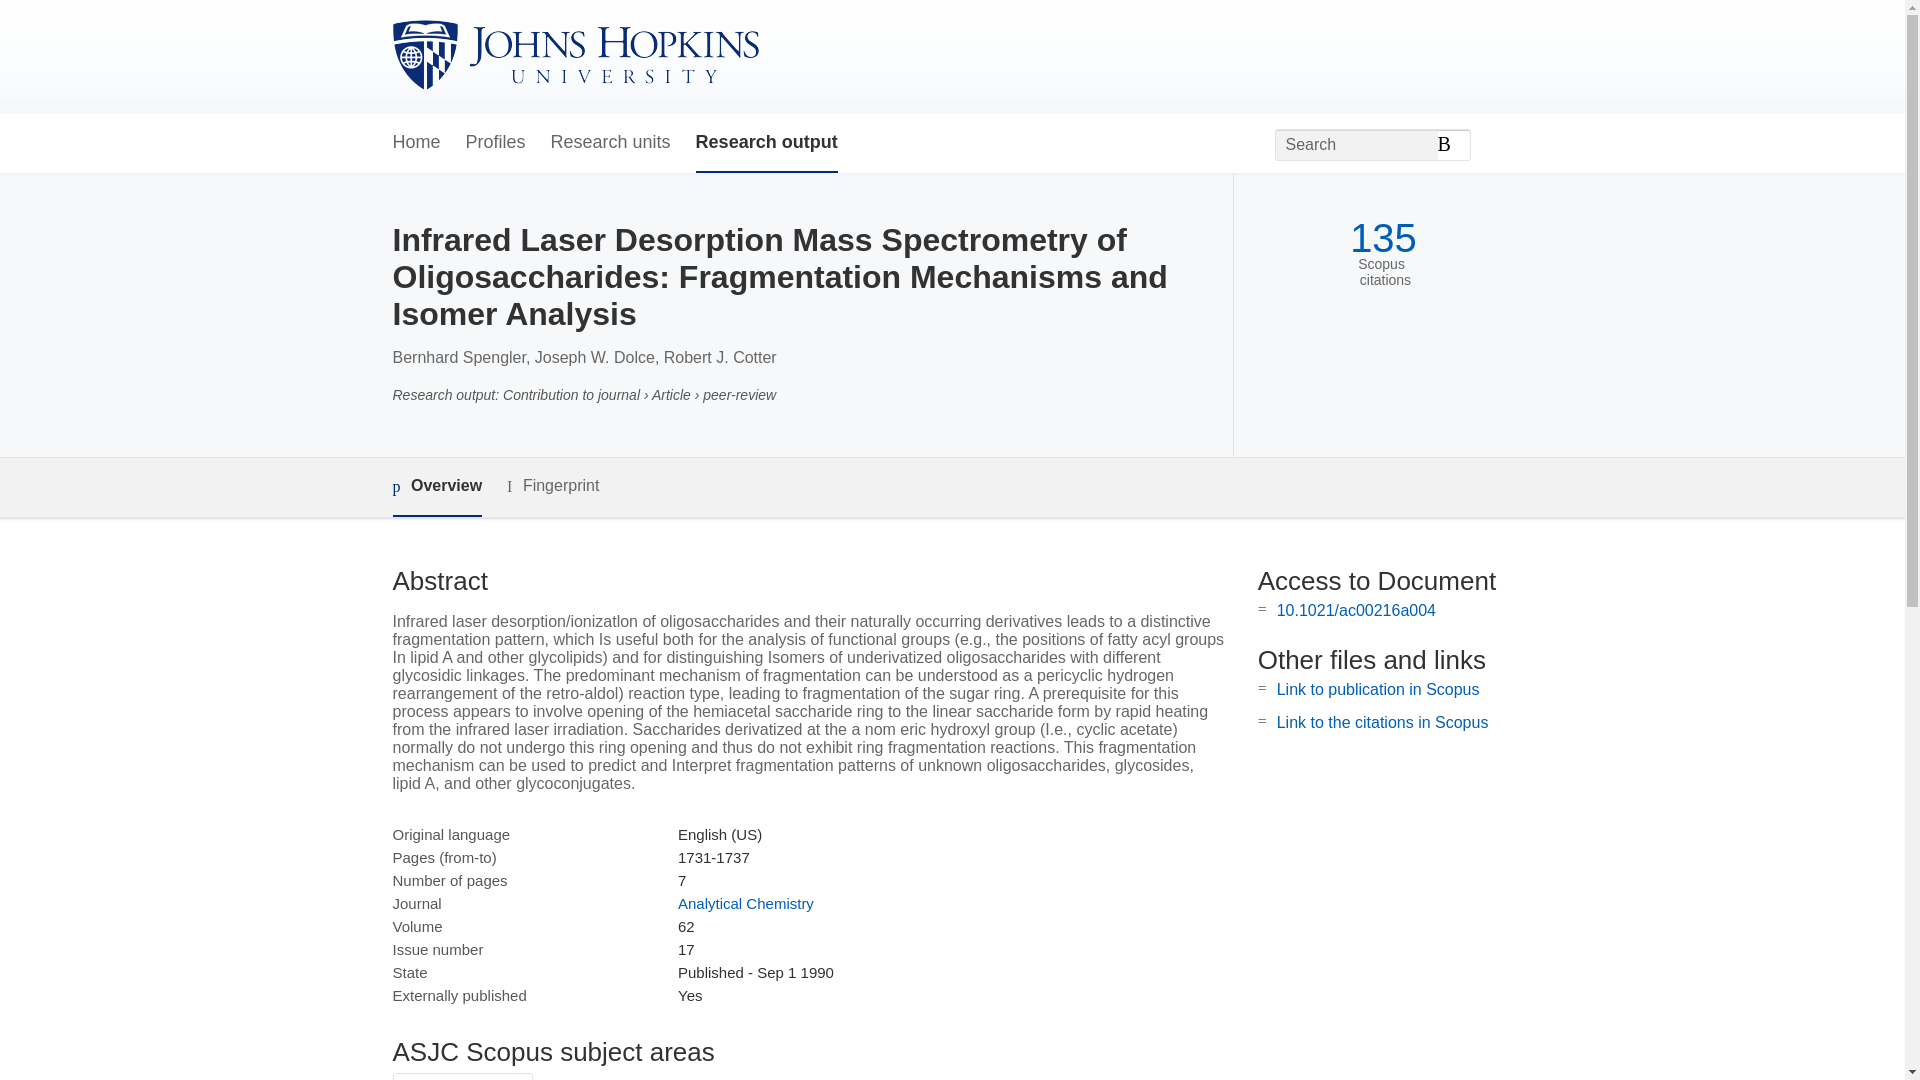 The width and height of the screenshot is (1920, 1080). What do you see at coordinates (496, 143) in the screenshot?
I see `Profiles` at bounding box center [496, 143].